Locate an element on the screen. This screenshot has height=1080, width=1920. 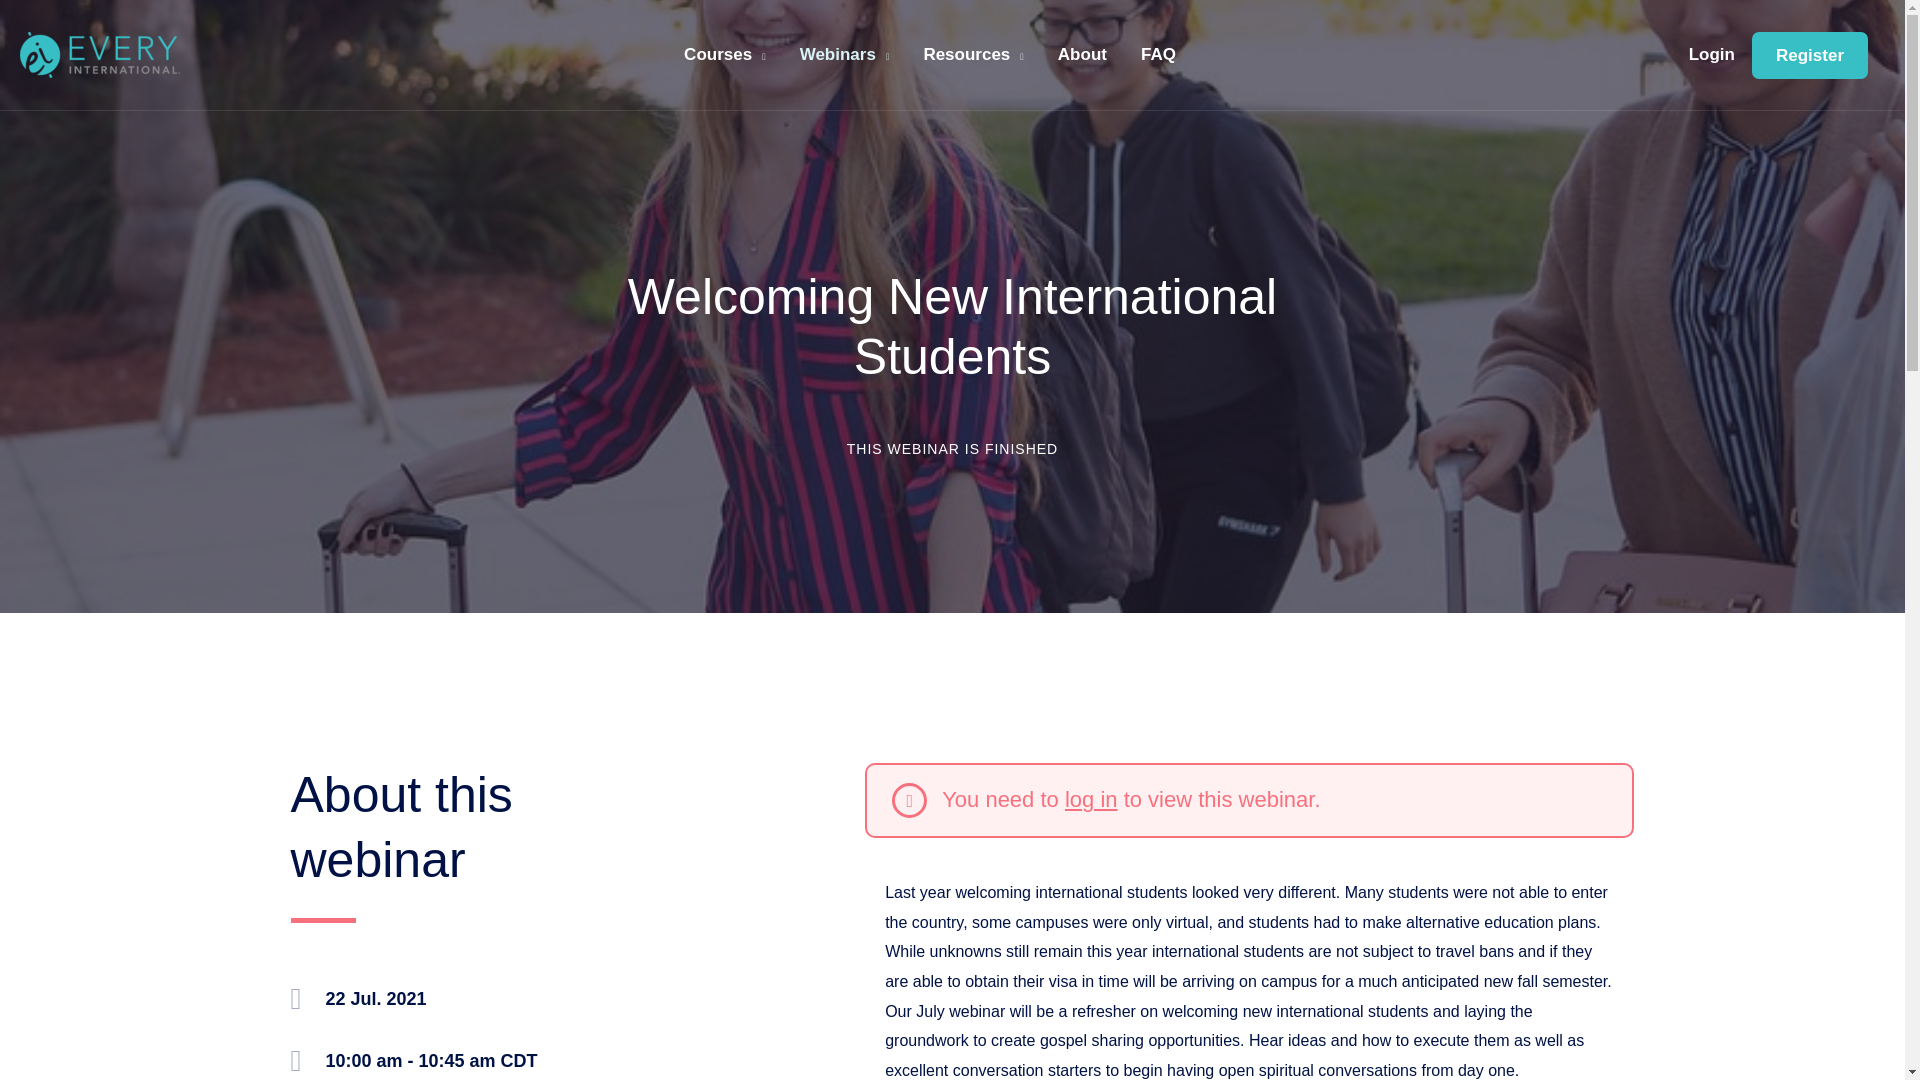
Courses is located at coordinates (724, 54).